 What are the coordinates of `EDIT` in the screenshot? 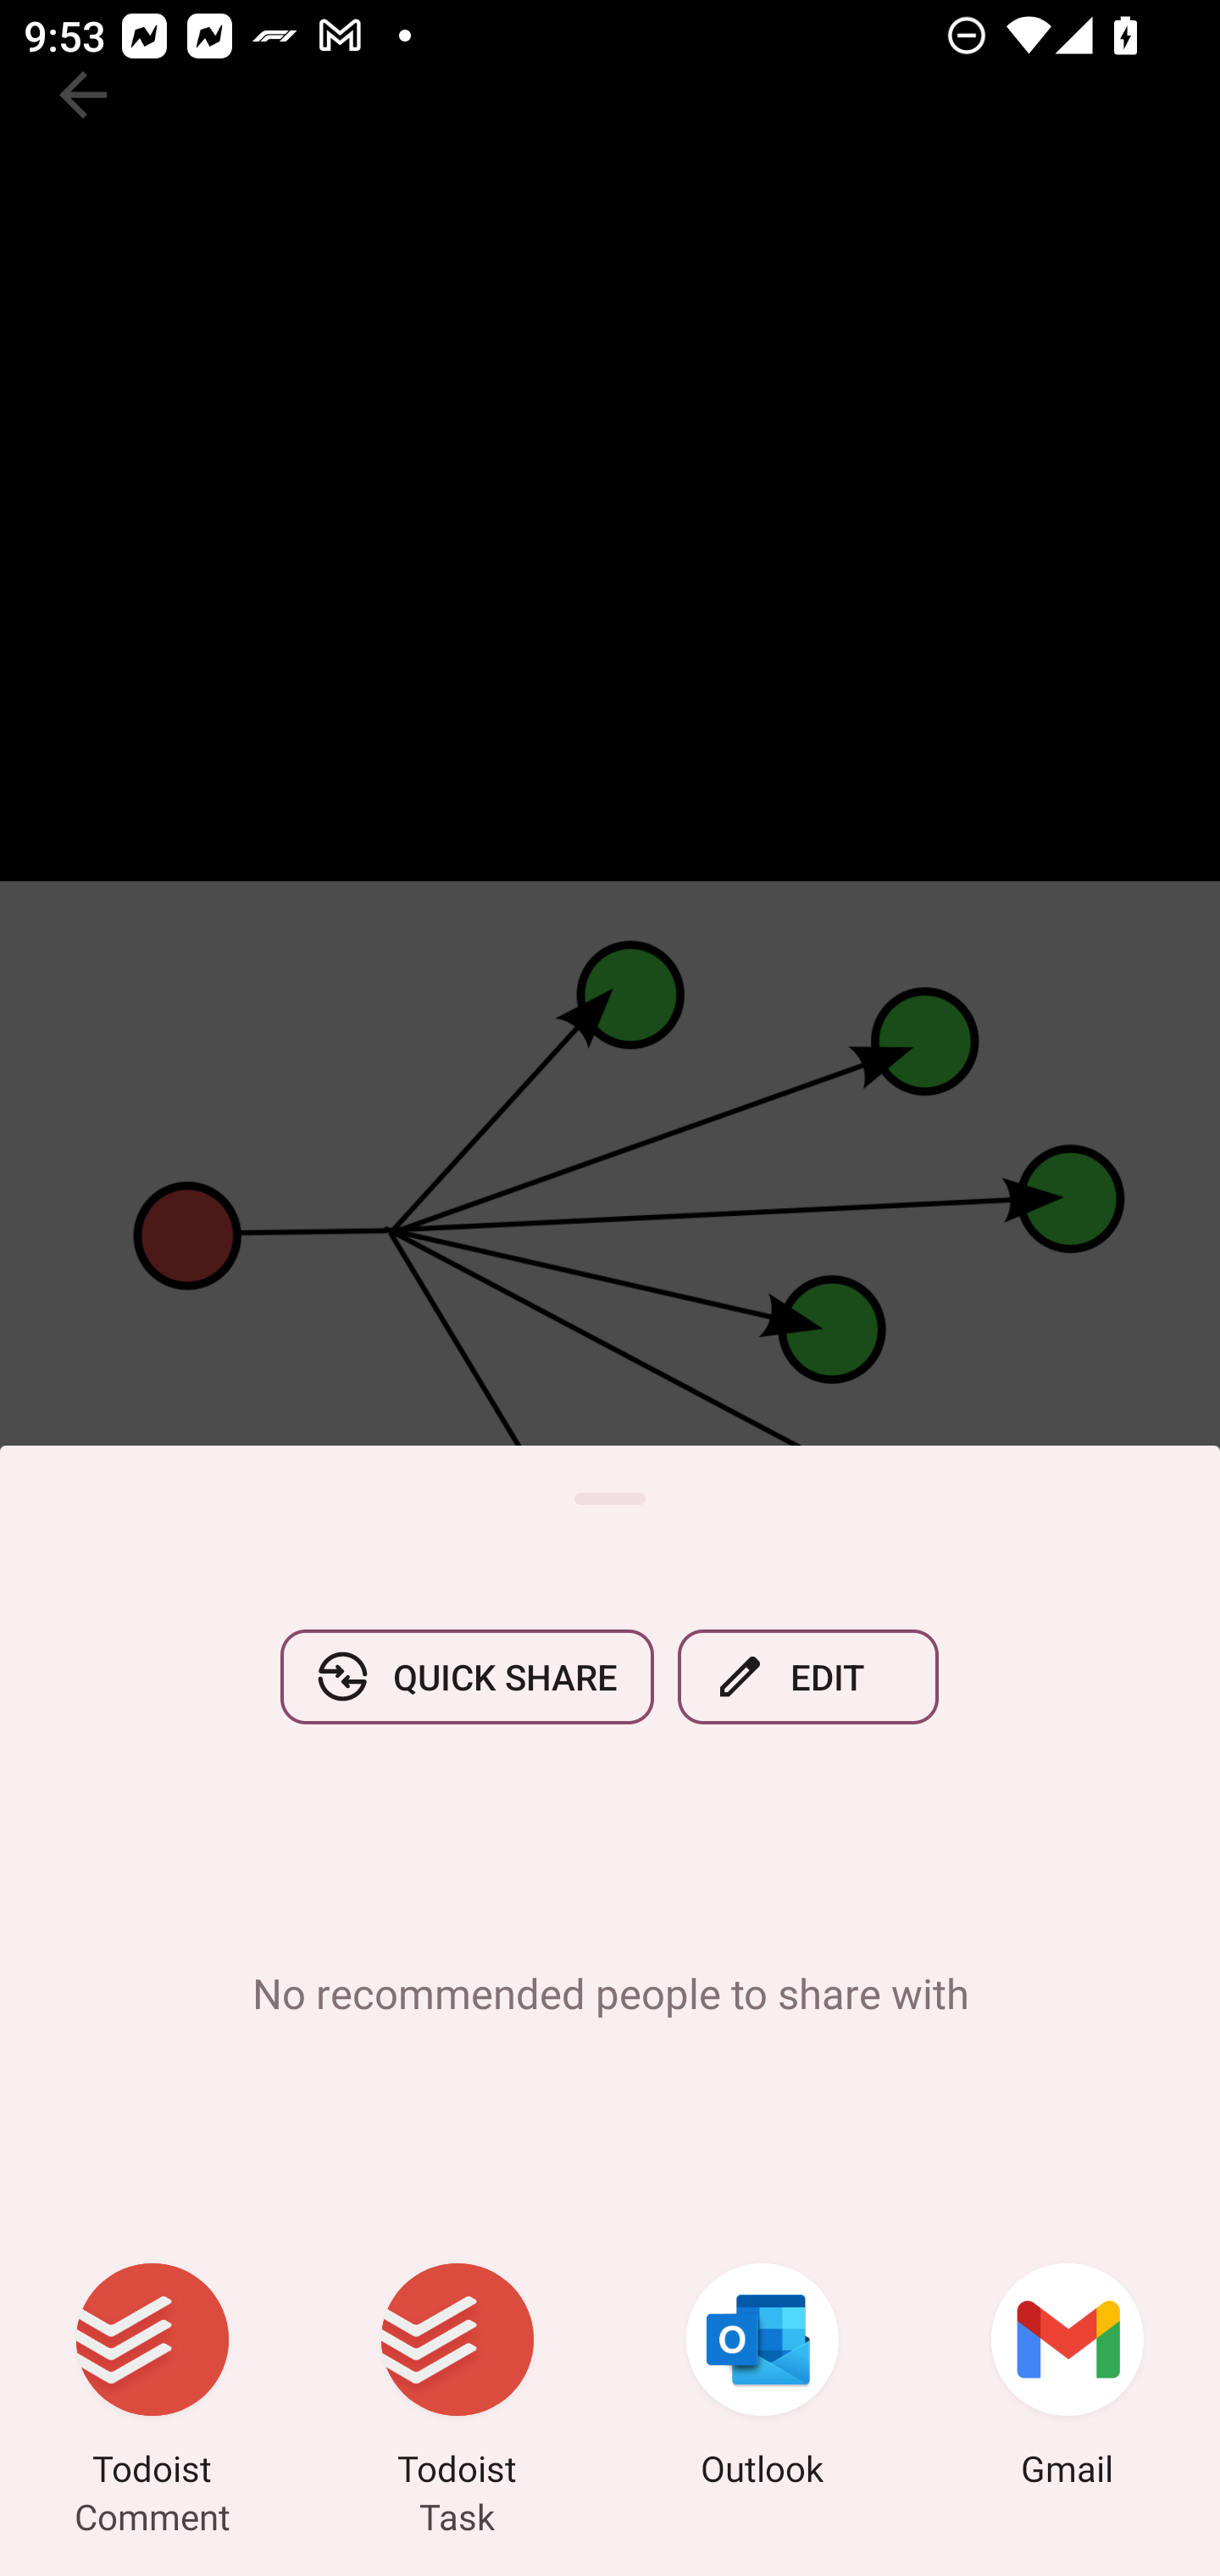 It's located at (808, 1676).